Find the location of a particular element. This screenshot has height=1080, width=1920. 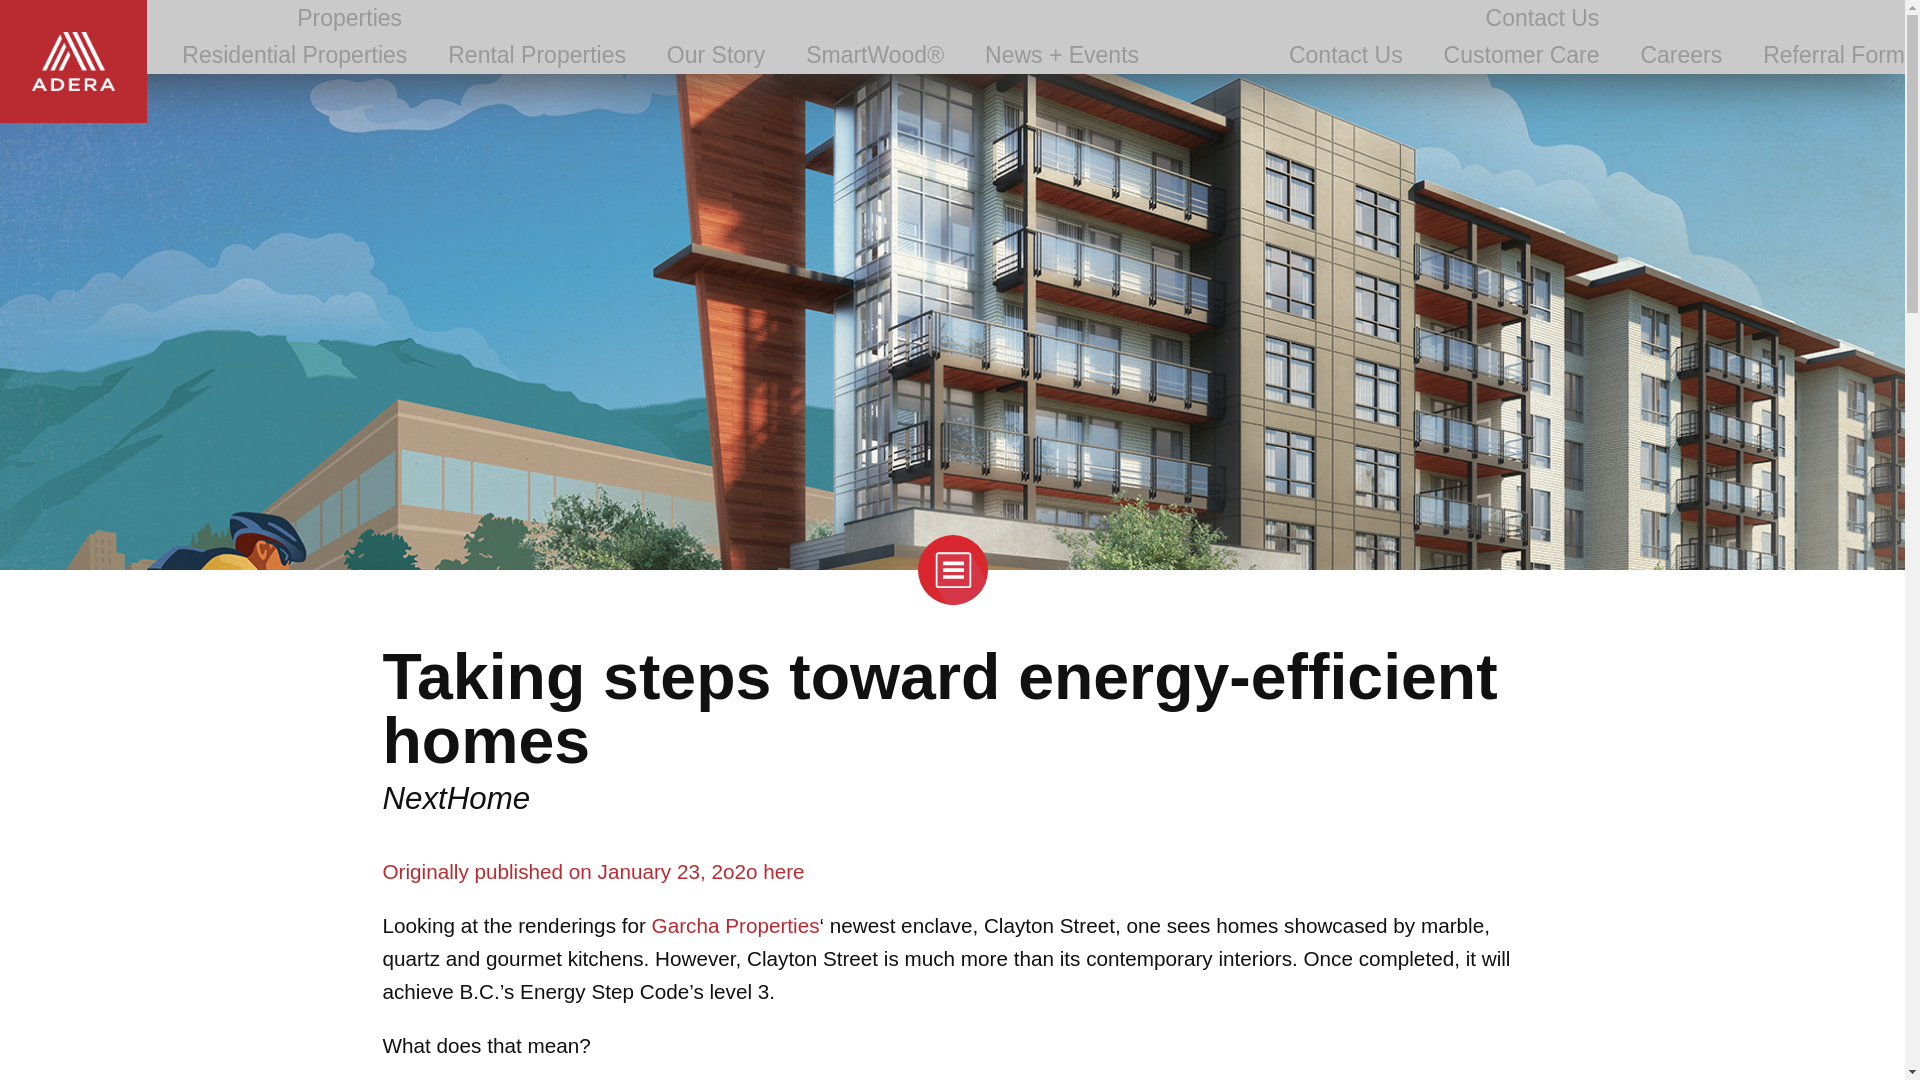

Contact Us is located at coordinates (1346, 55).